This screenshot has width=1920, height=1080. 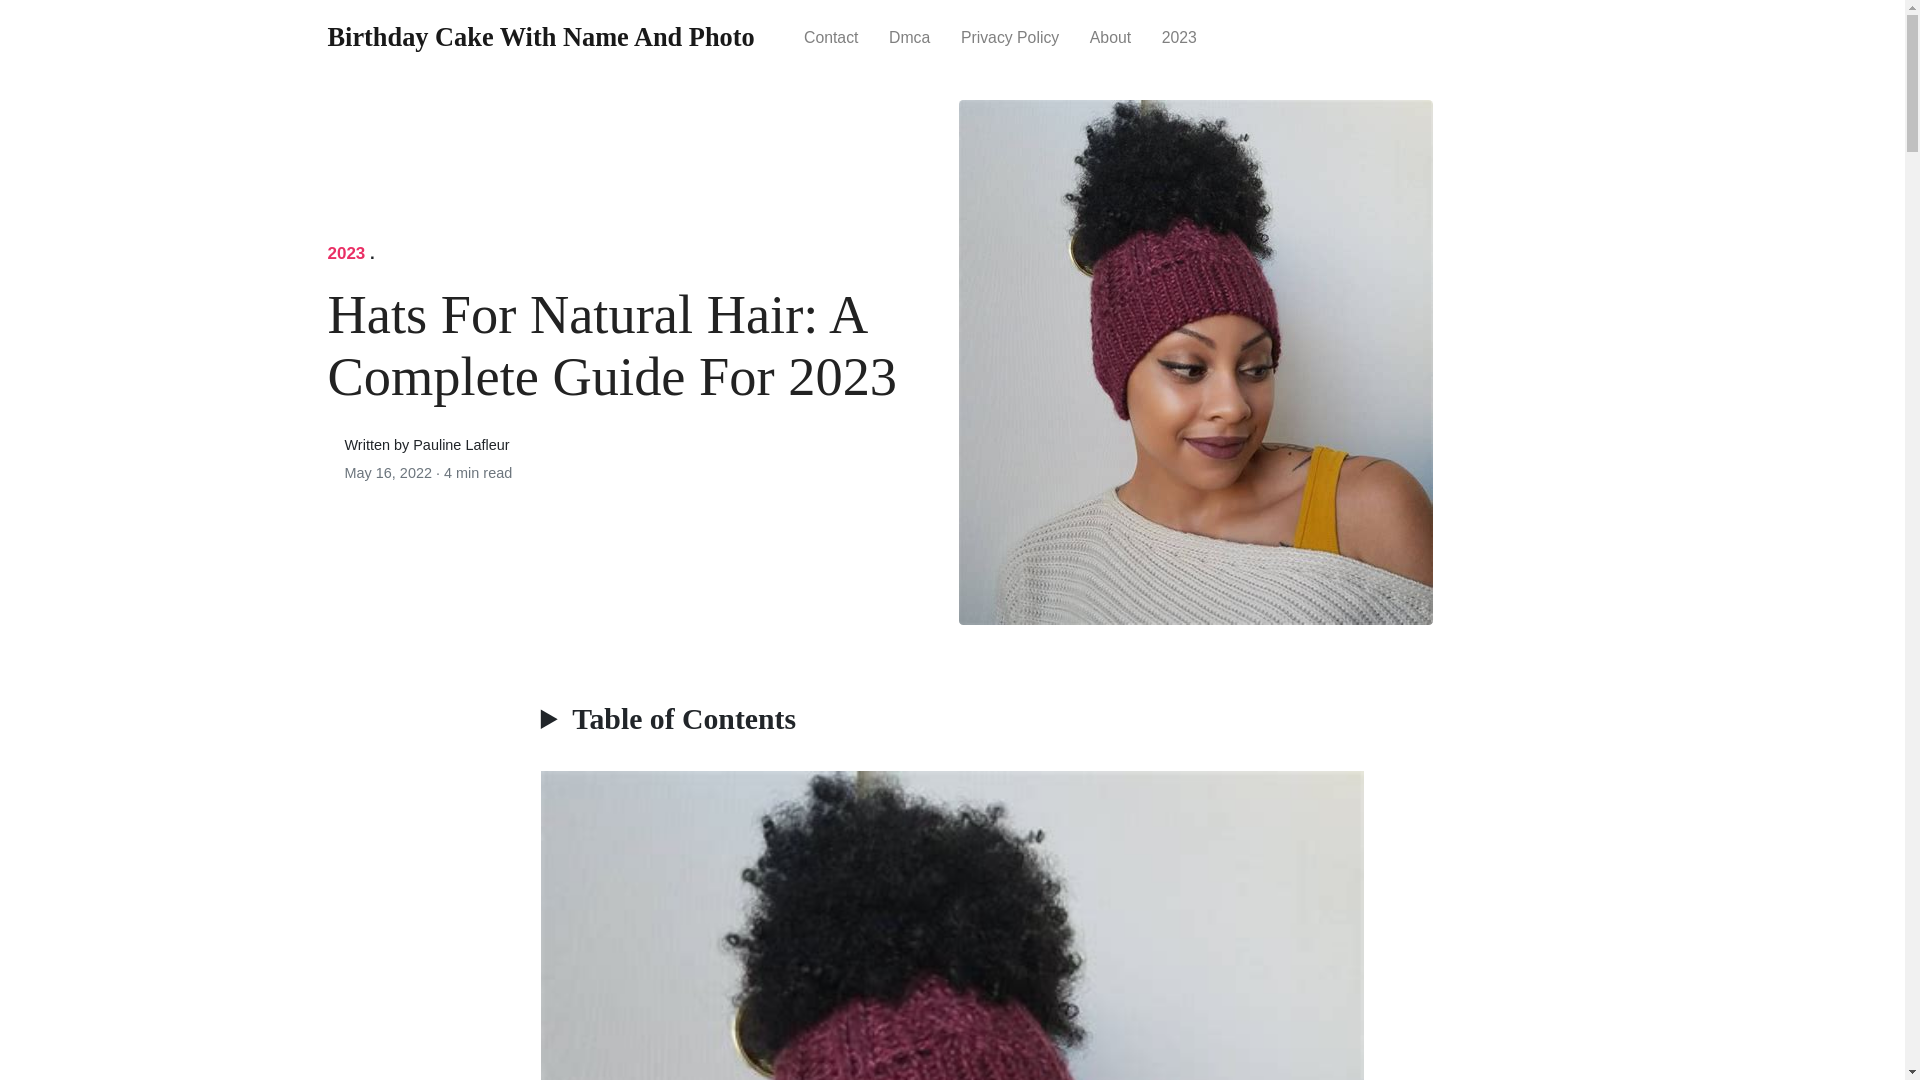 What do you see at coordinates (1178, 36) in the screenshot?
I see `2023` at bounding box center [1178, 36].